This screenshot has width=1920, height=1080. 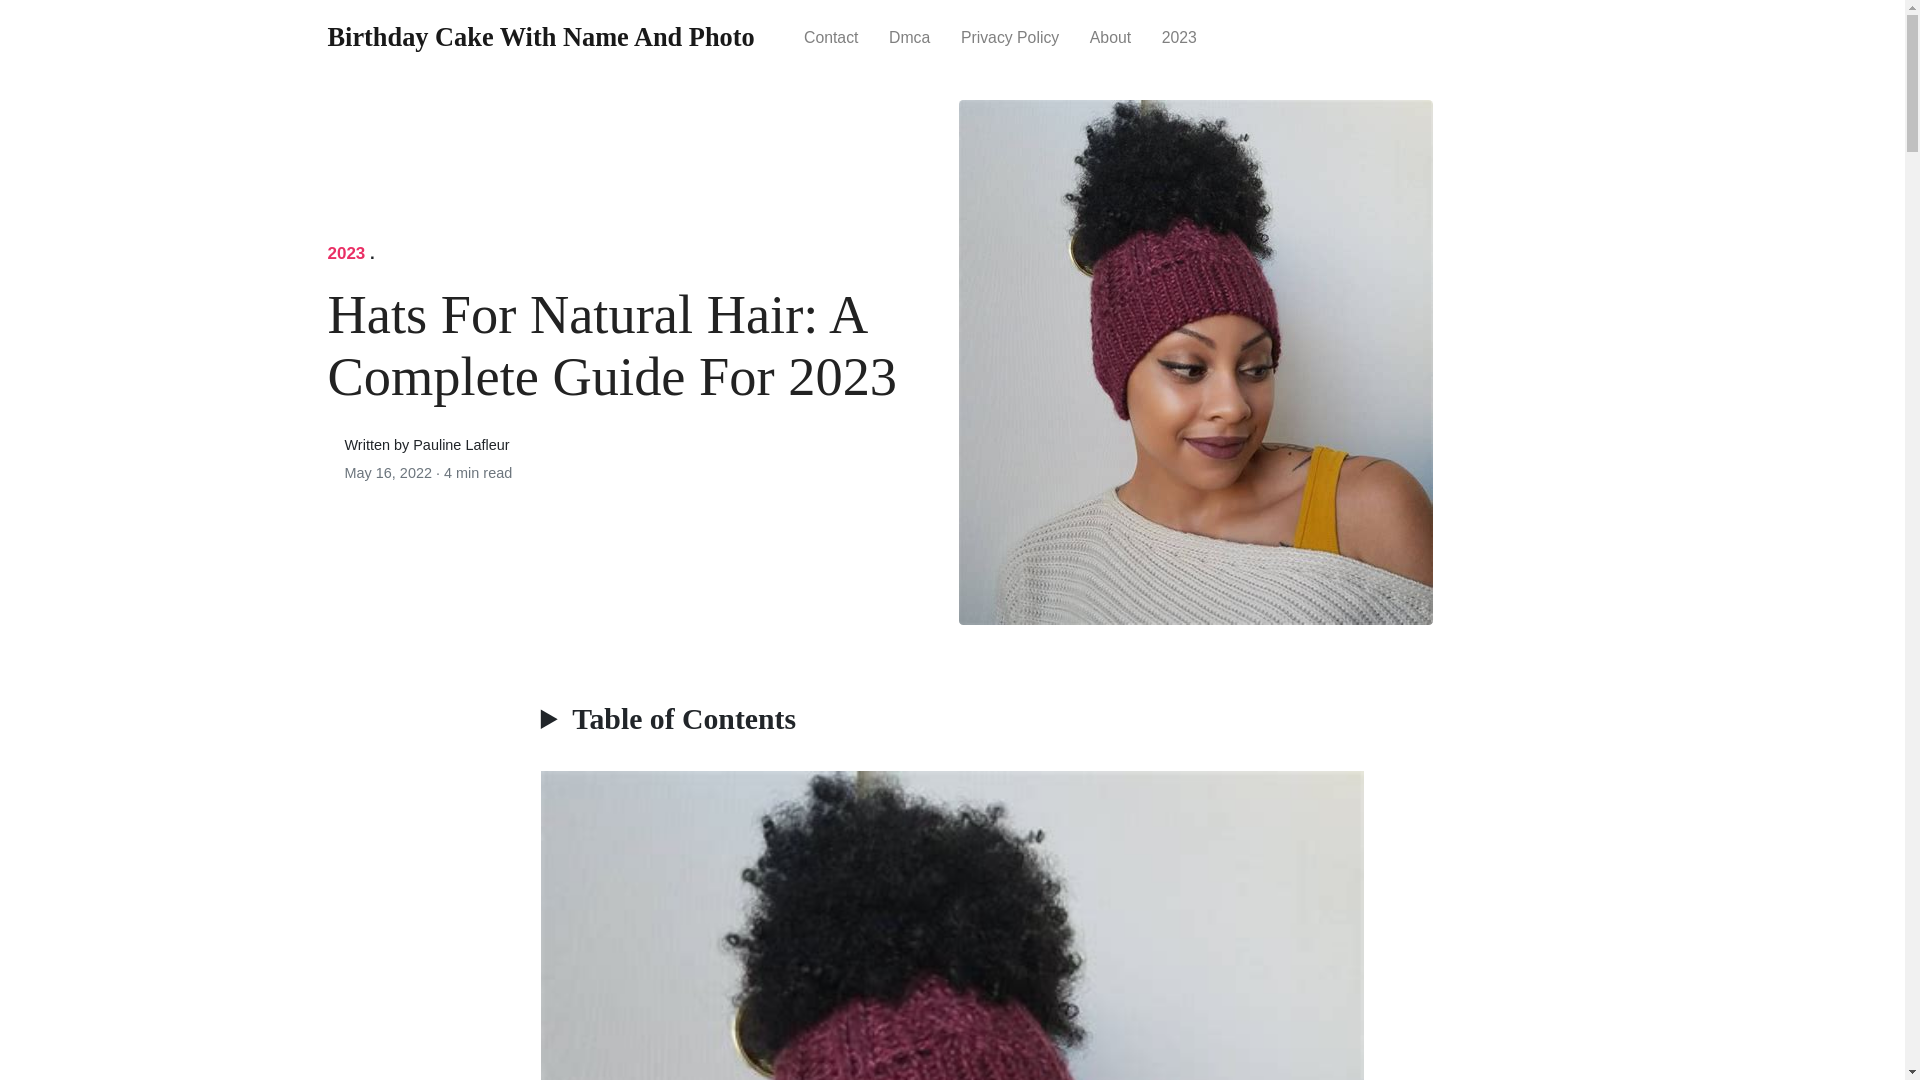 What do you see at coordinates (1178, 36) in the screenshot?
I see `2023` at bounding box center [1178, 36].